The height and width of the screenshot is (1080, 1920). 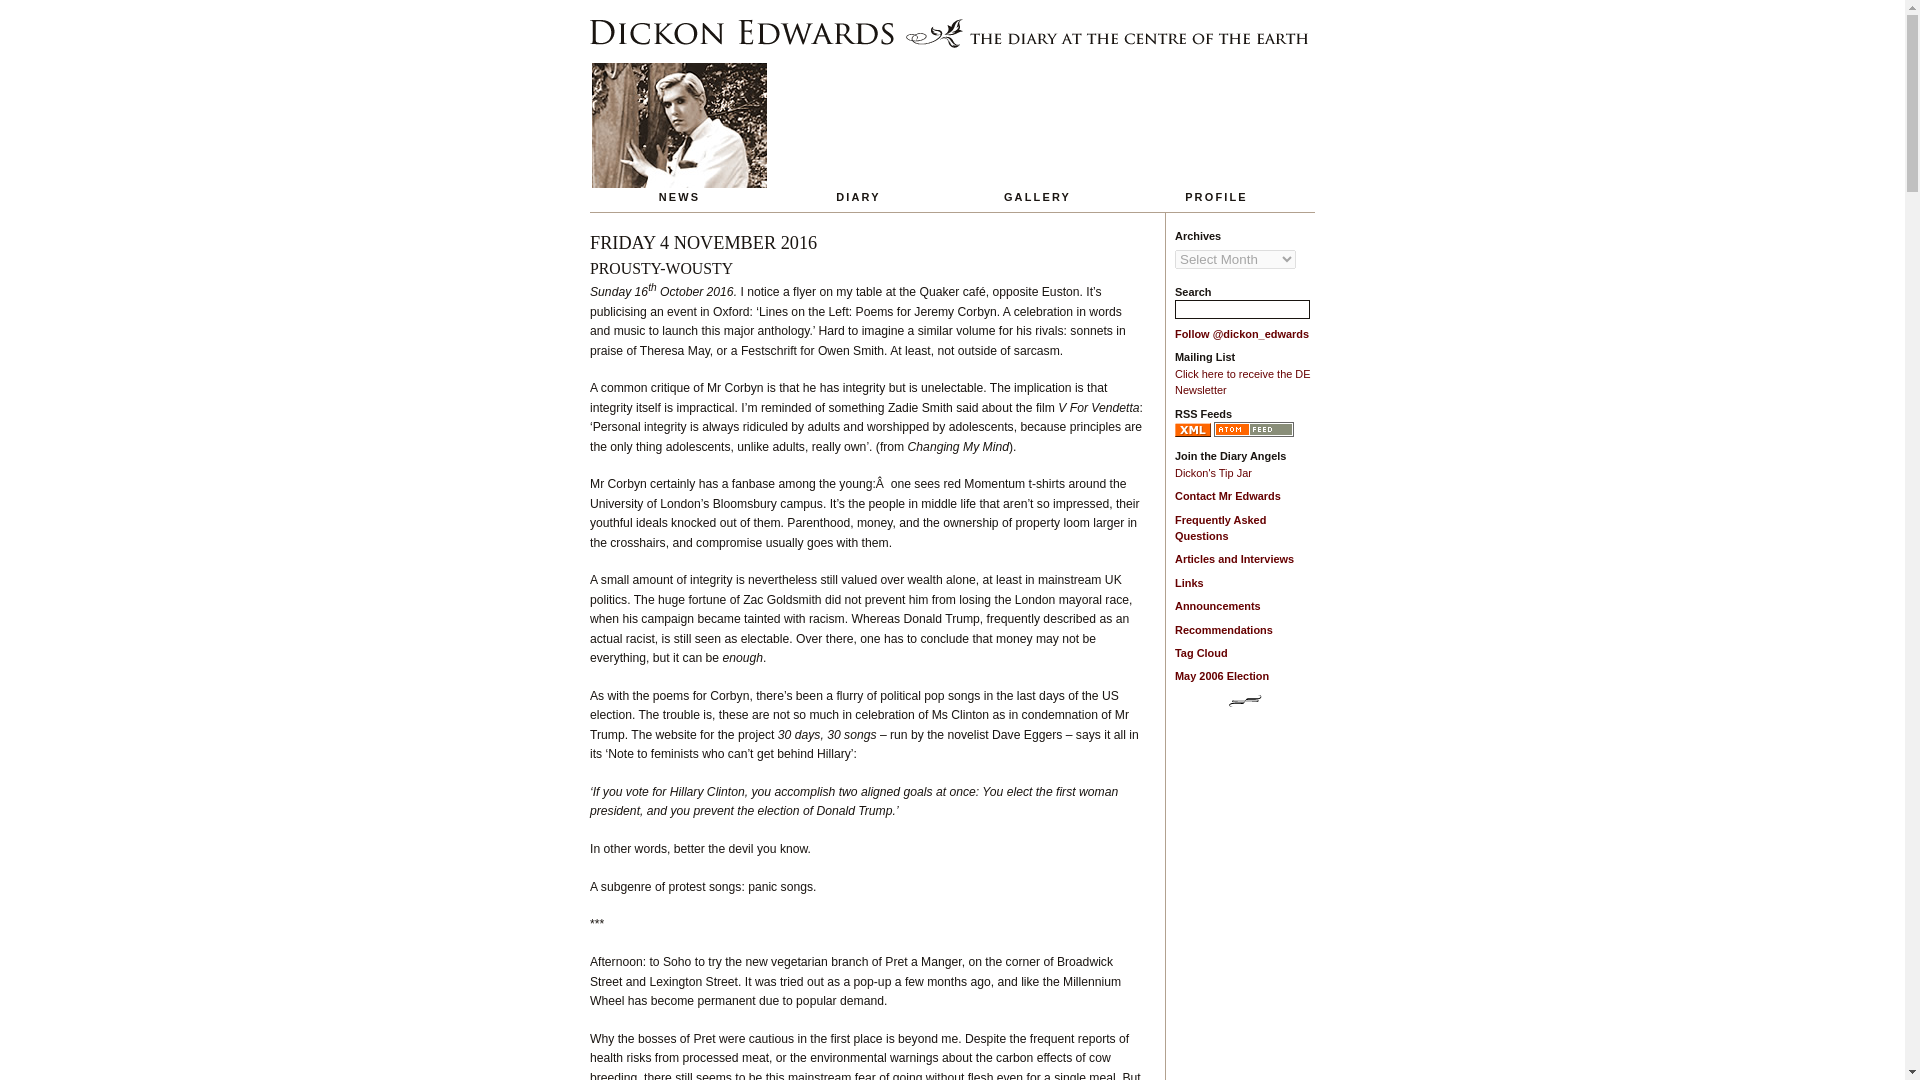 I want to click on Articles and Interviews, so click(x=1234, y=558).